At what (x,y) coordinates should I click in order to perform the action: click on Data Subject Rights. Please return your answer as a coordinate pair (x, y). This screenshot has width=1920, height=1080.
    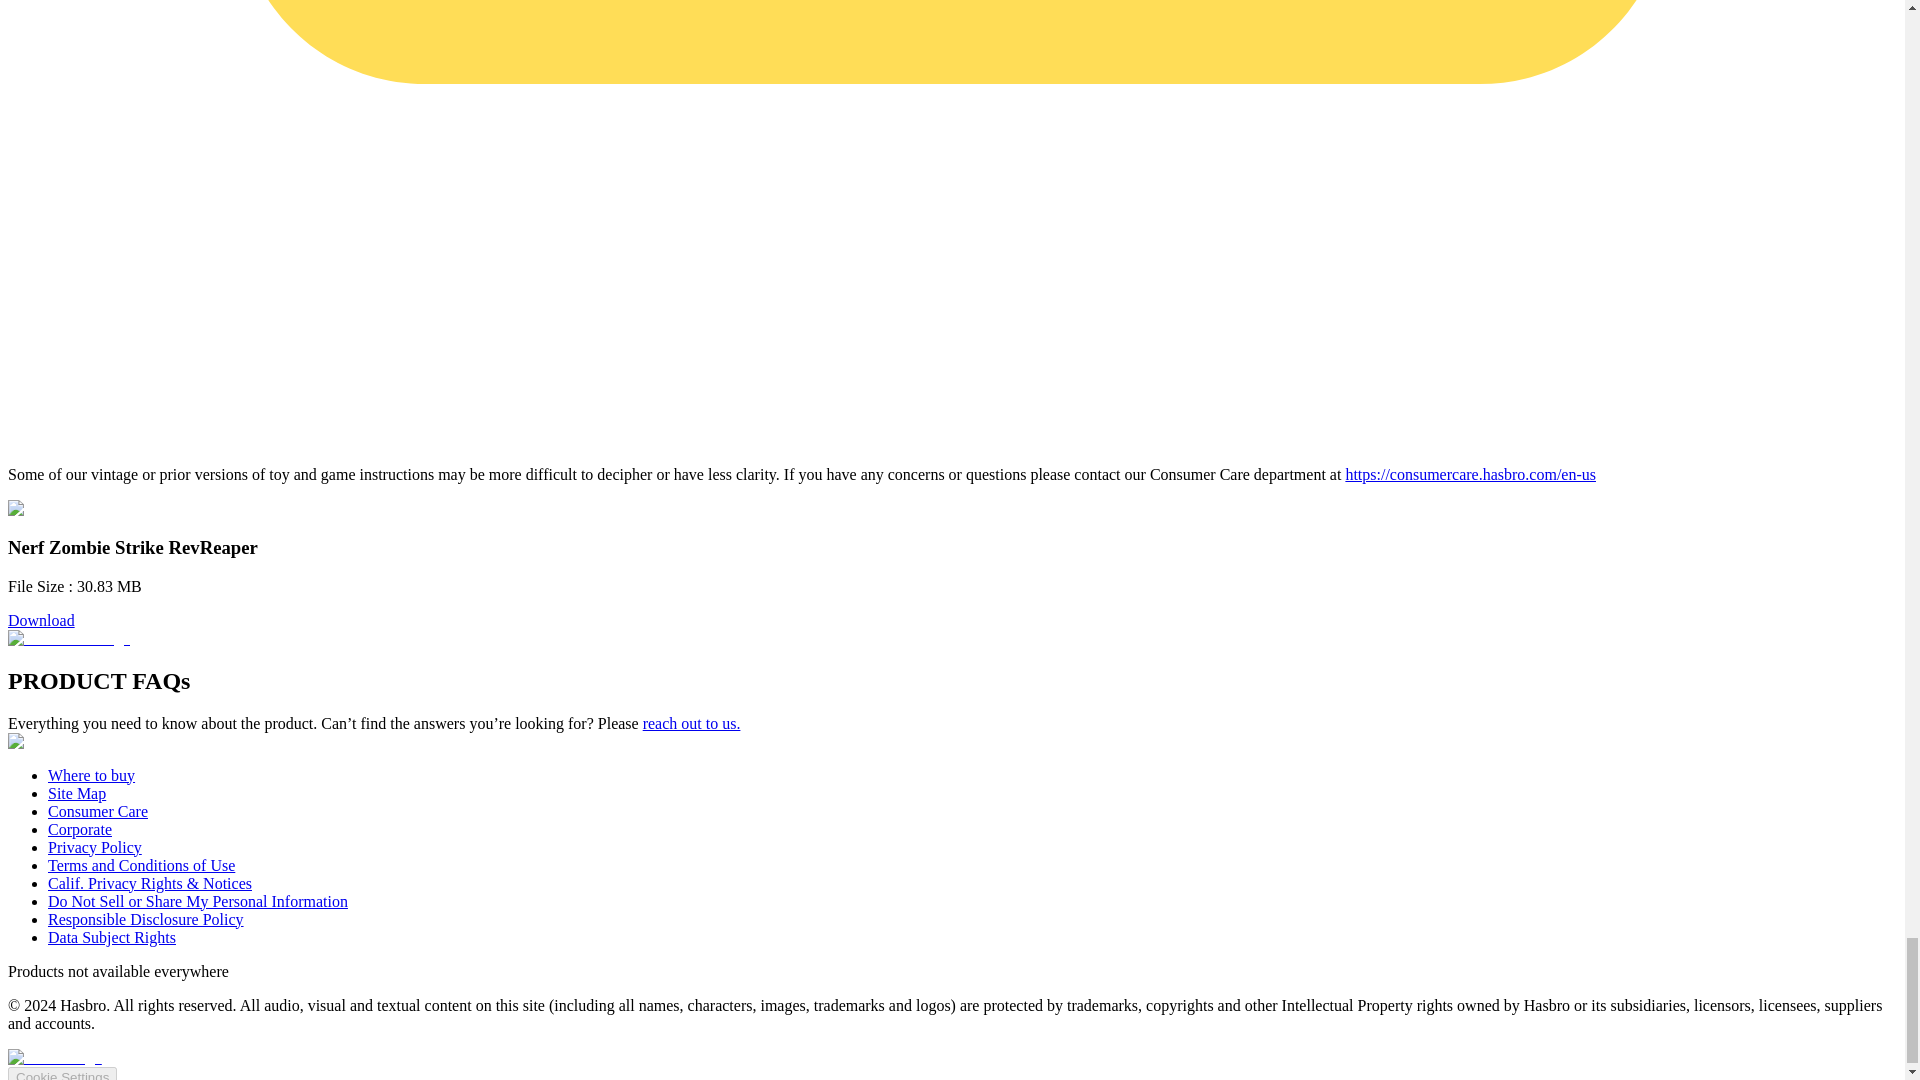
    Looking at the image, I should click on (112, 937).